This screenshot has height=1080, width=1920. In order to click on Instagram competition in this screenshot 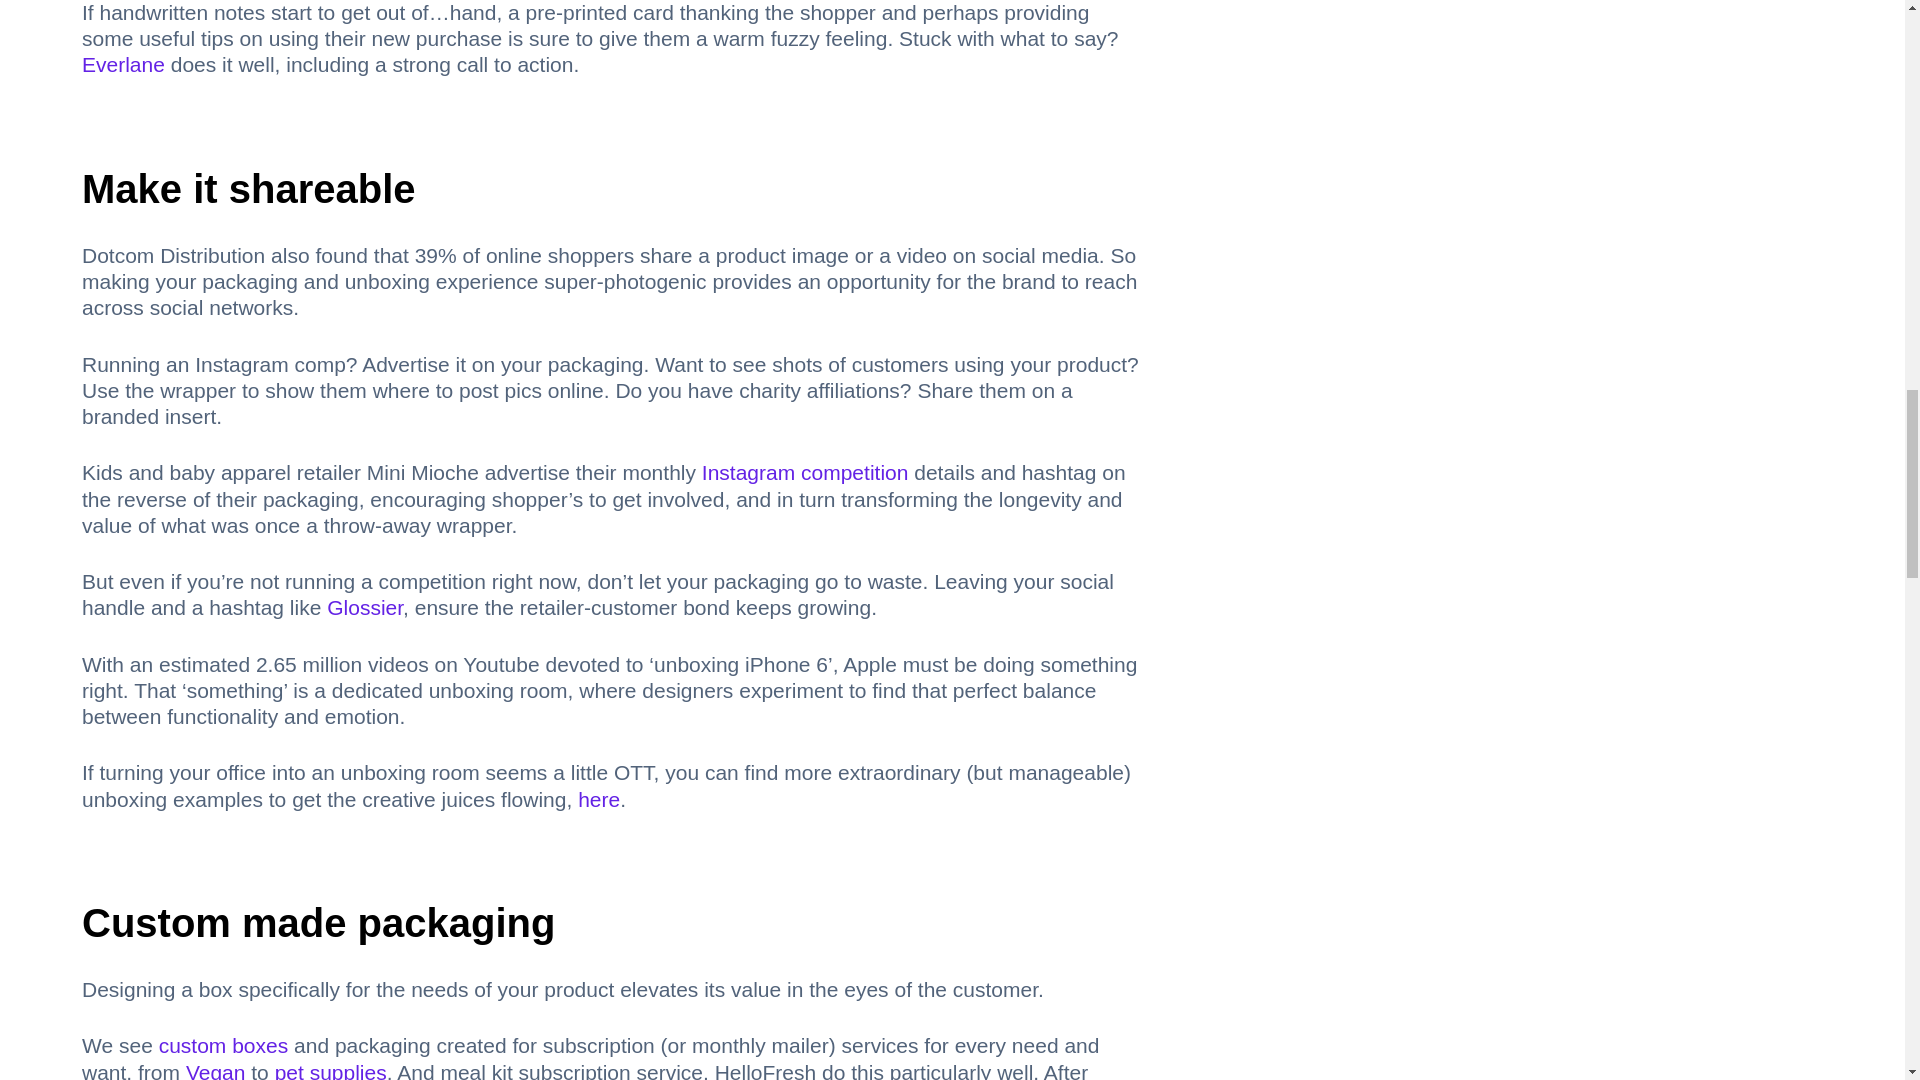, I will do `click(805, 472)`.